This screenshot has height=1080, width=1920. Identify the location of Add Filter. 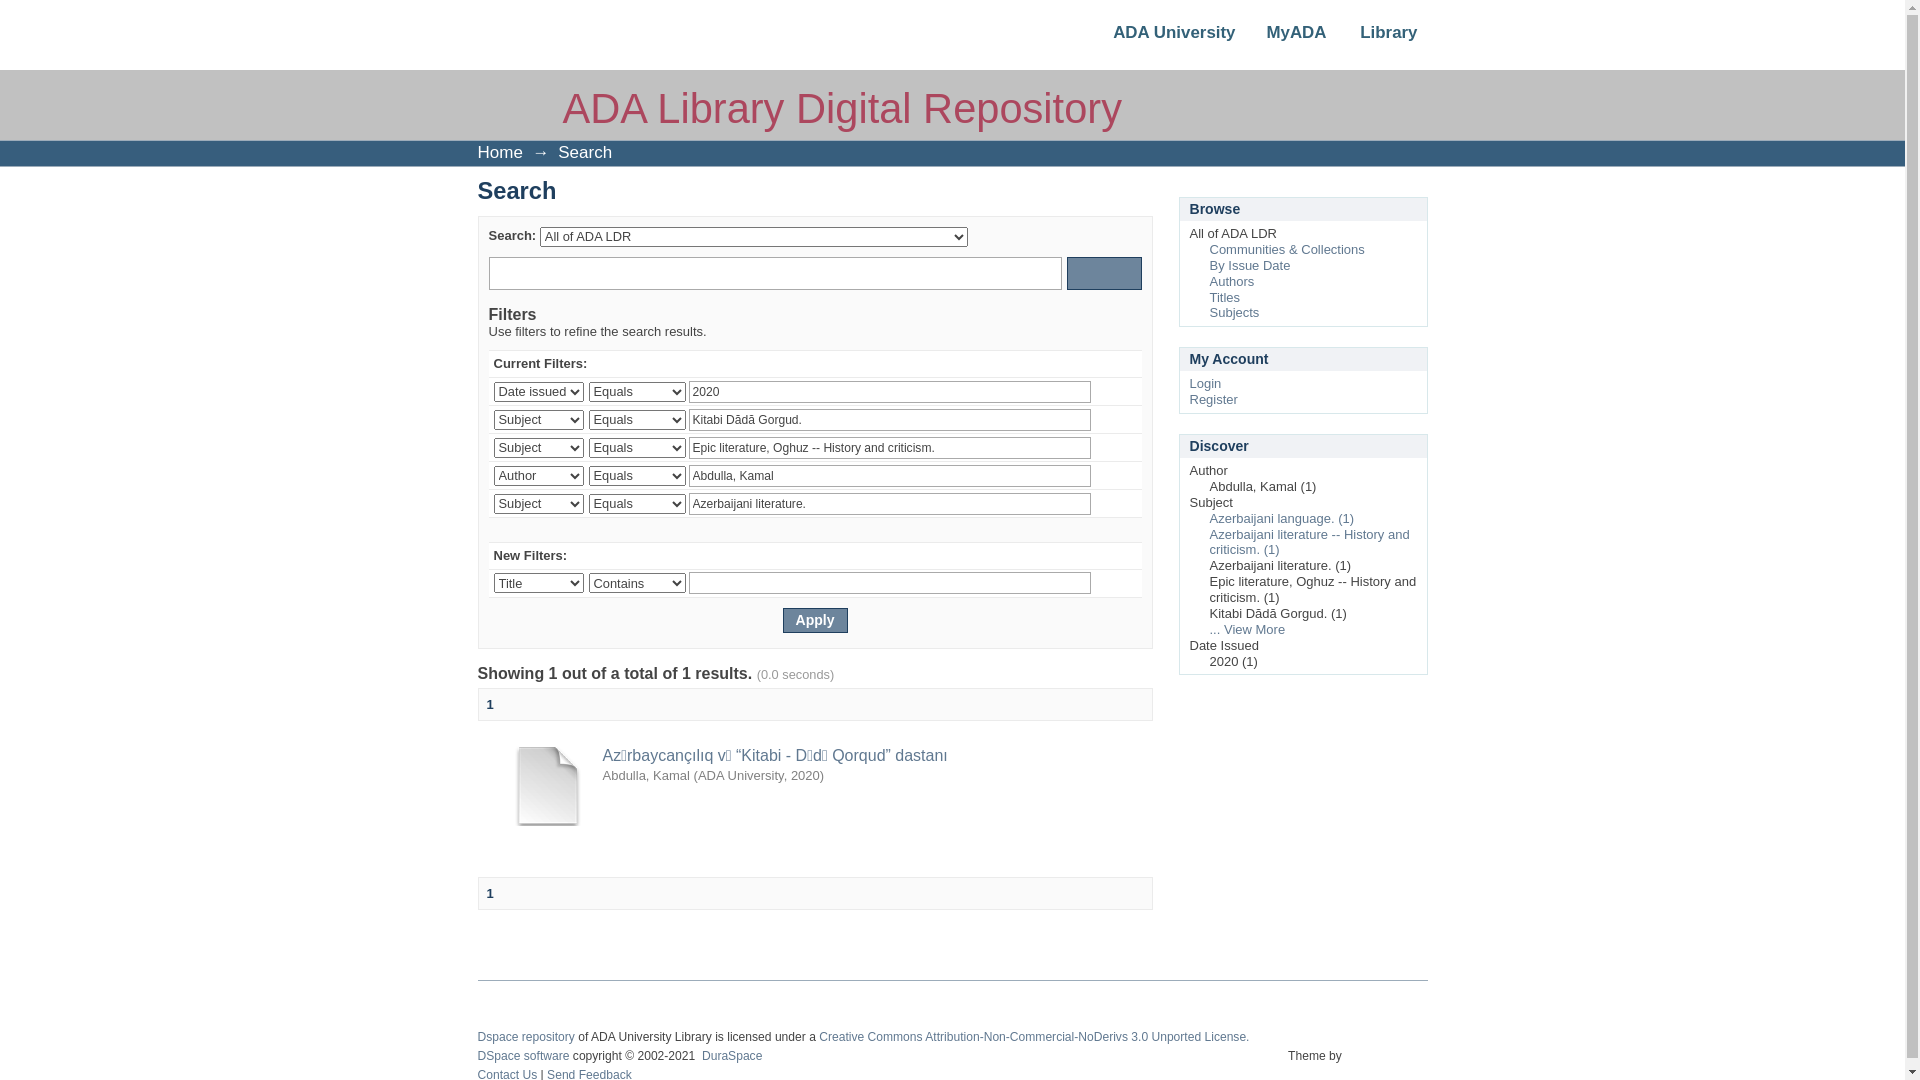
(1104, 504).